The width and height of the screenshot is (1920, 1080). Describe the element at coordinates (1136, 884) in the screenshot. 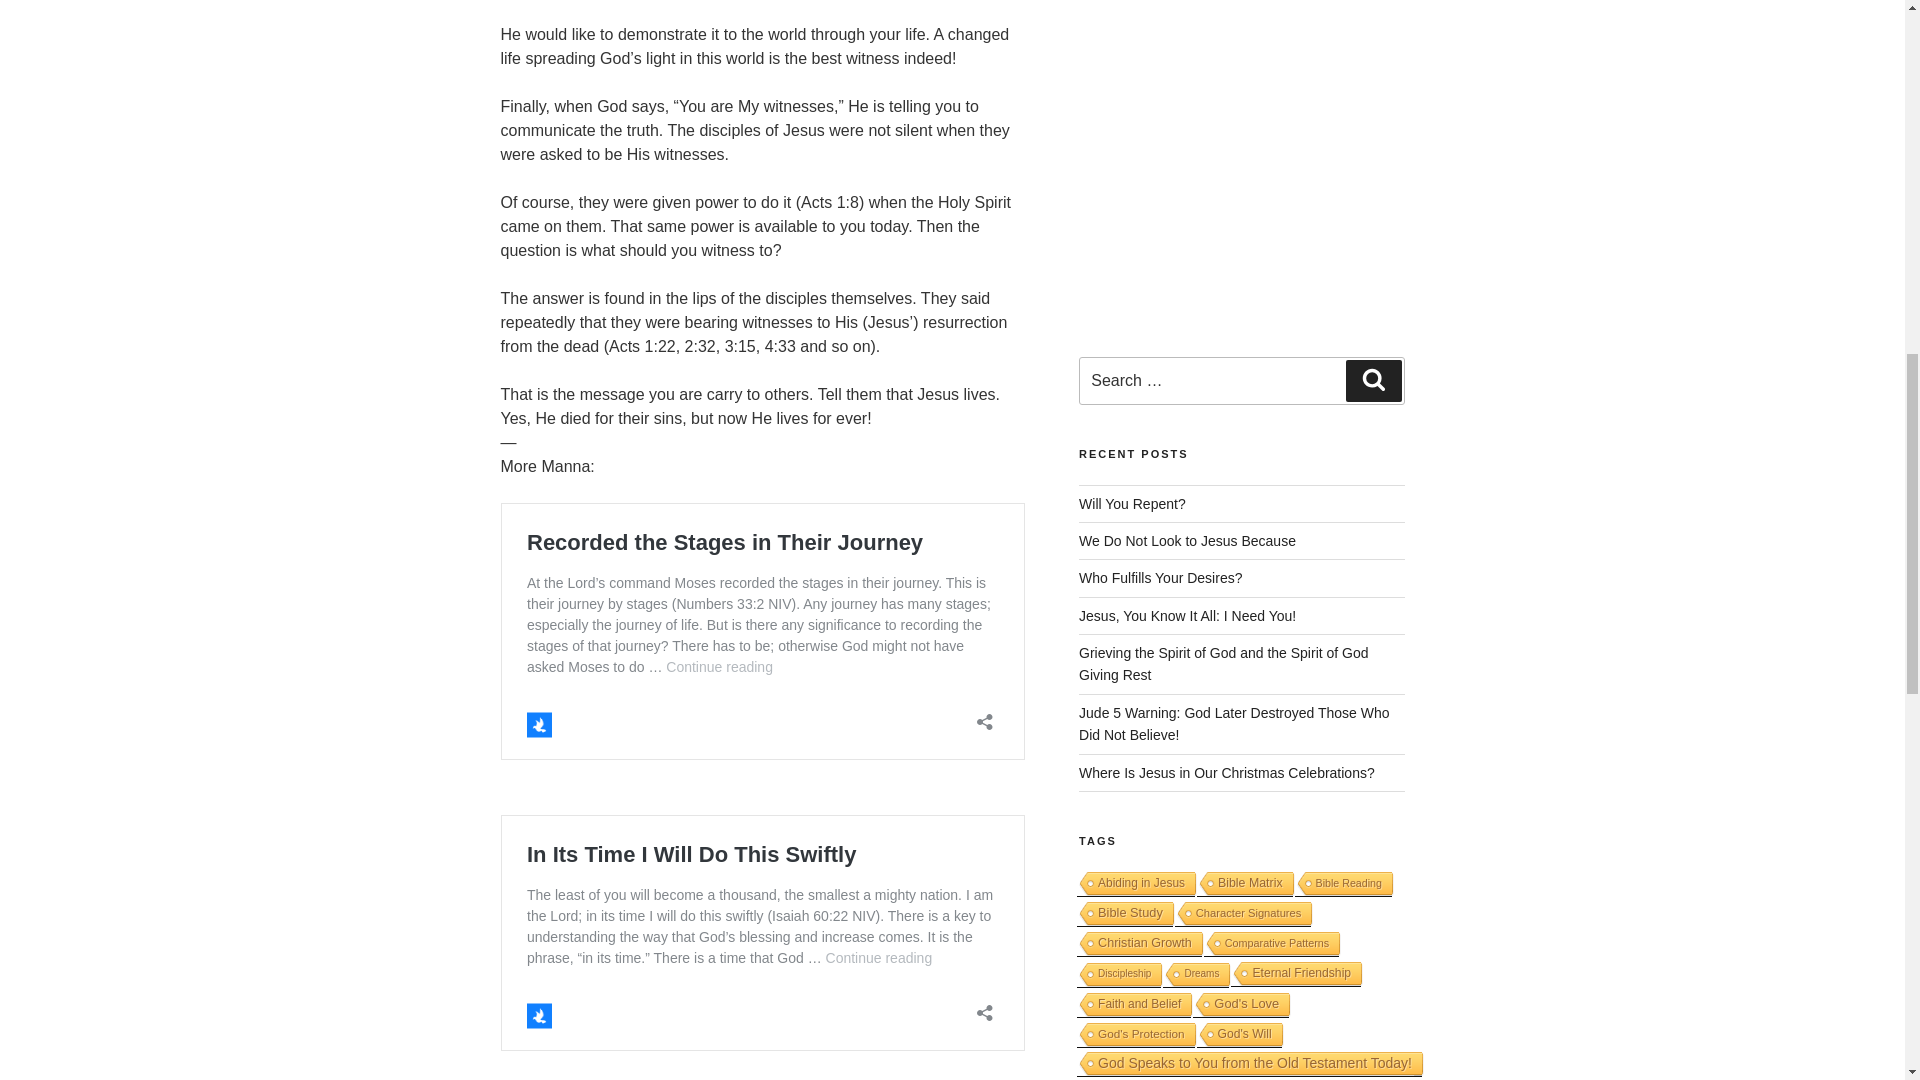

I see `Abiding in Jesus` at that location.